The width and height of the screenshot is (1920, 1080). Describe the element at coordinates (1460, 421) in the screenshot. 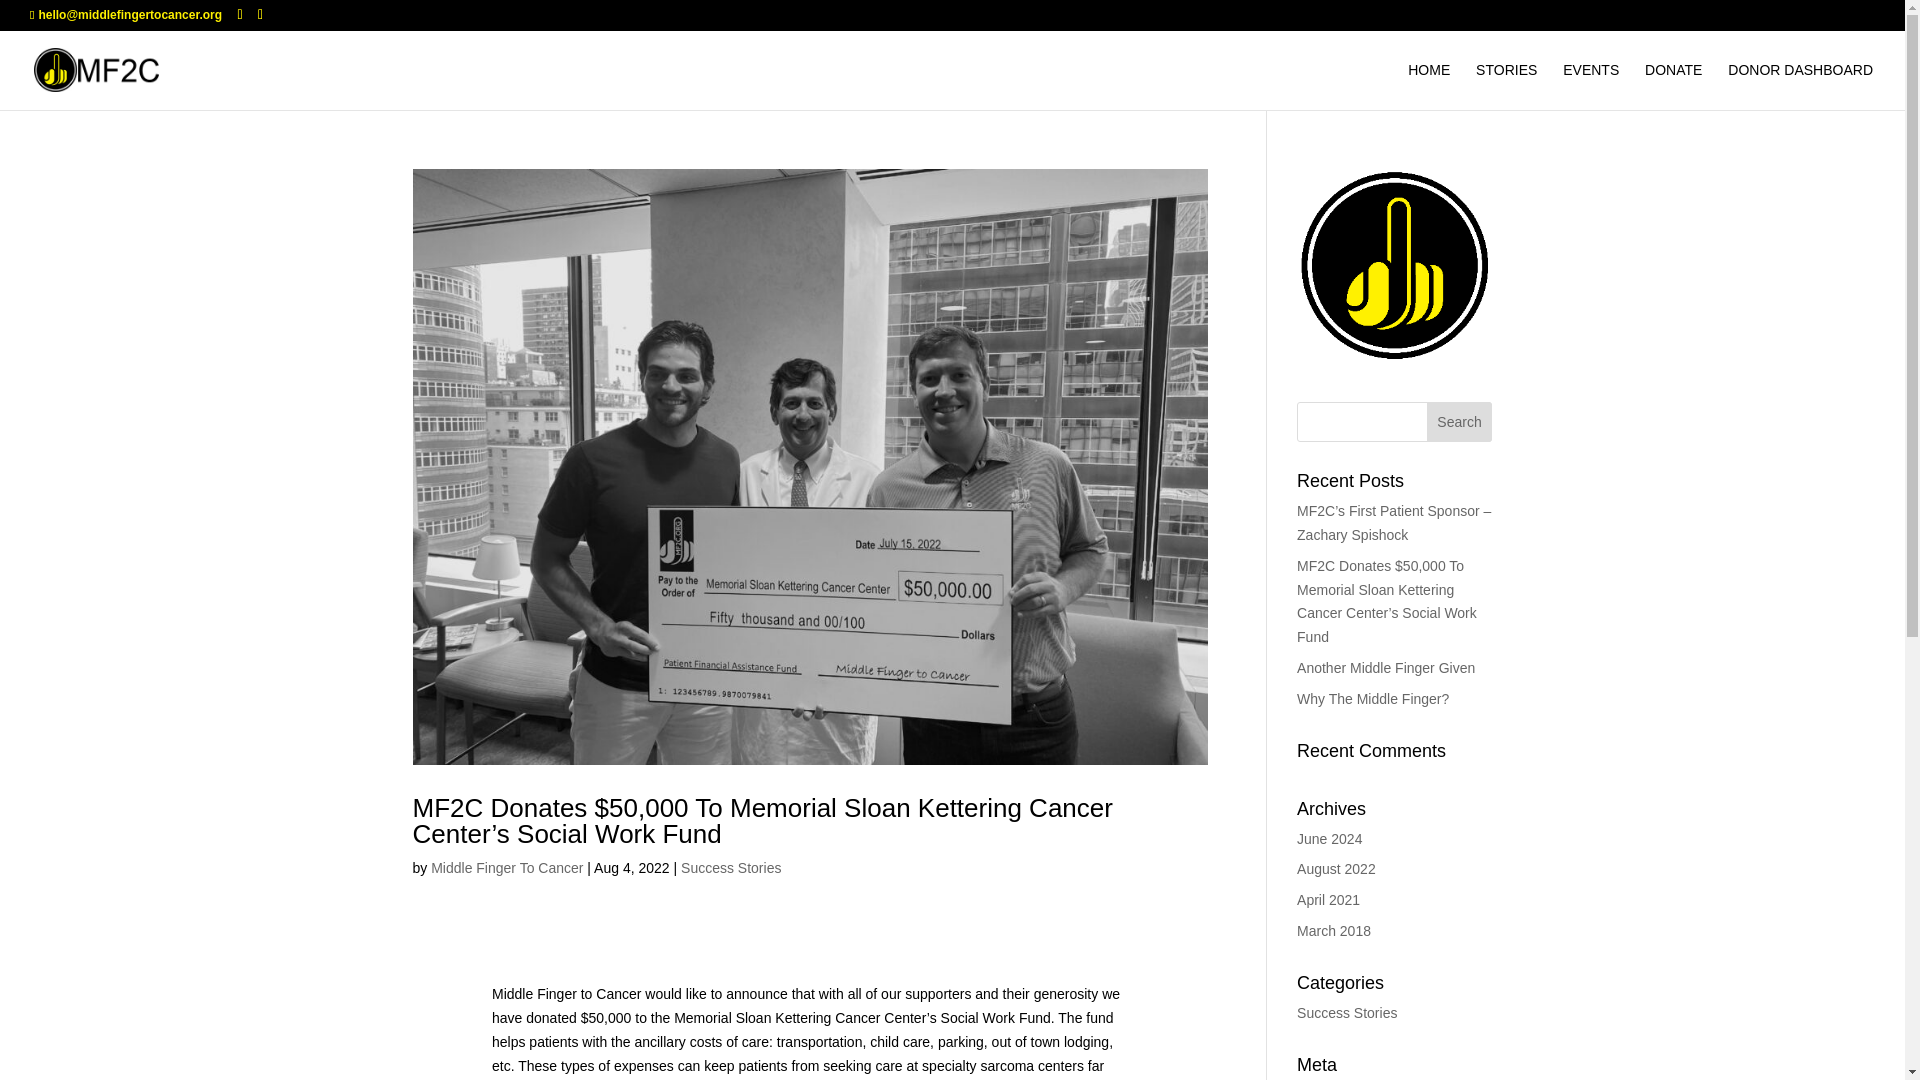

I see `Search` at that location.